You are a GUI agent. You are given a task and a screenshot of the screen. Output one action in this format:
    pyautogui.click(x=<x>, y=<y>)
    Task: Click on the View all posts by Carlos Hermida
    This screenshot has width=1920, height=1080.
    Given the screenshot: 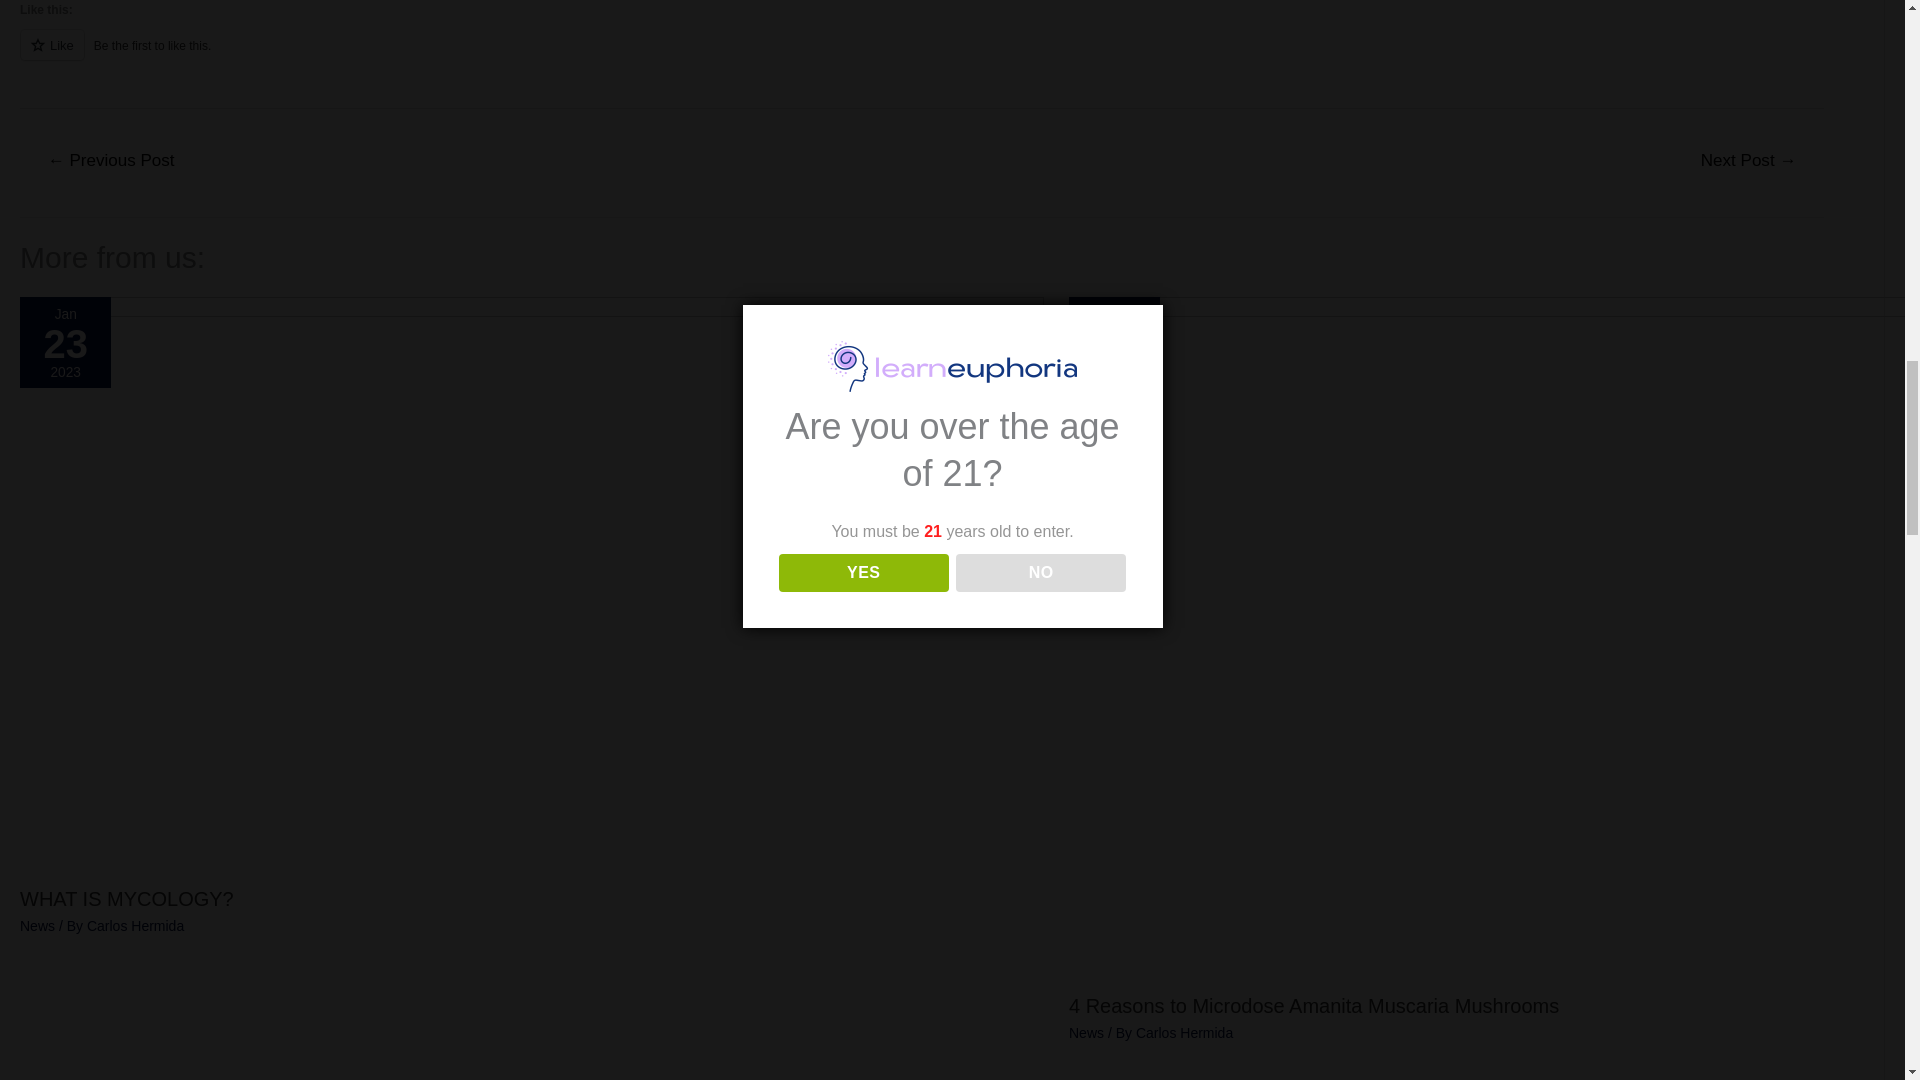 What is the action you would take?
    pyautogui.click(x=1184, y=1032)
    